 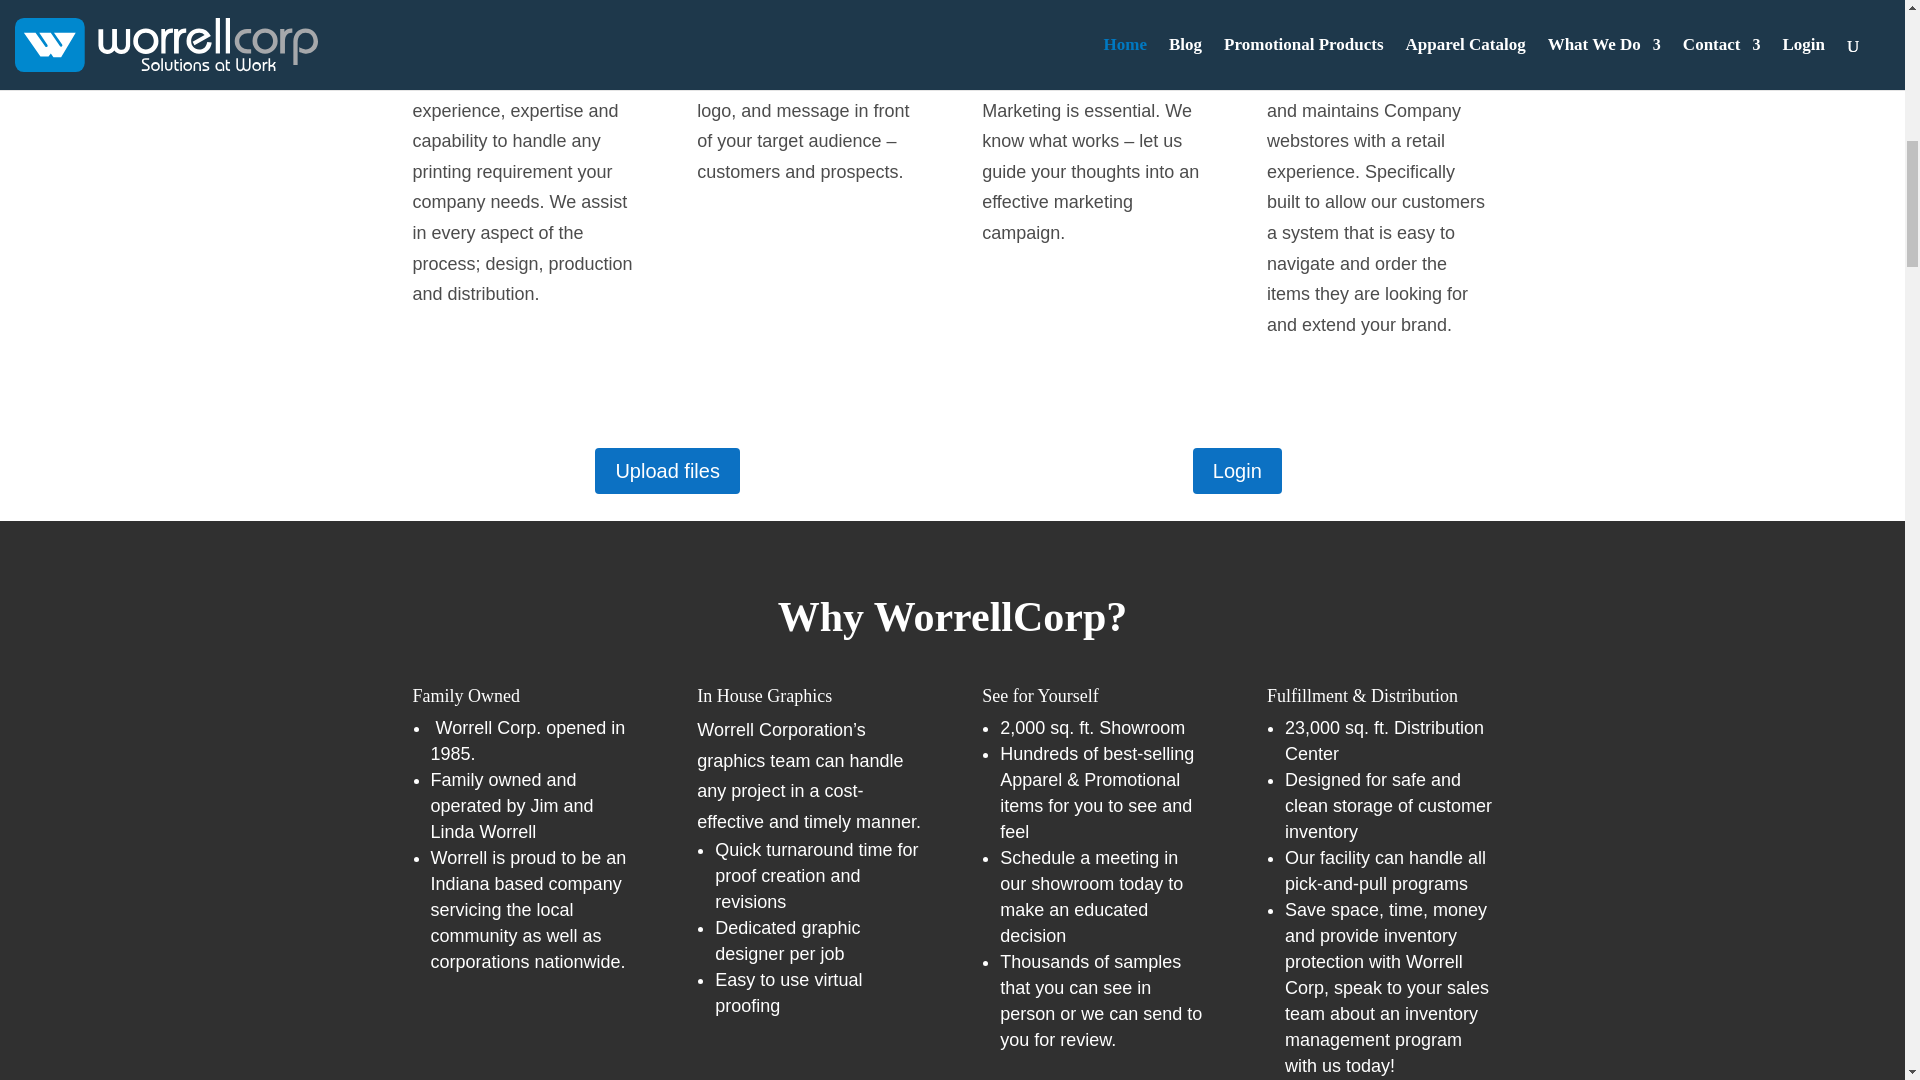 What do you see at coordinates (1094, 46) in the screenshot?
I see `Marketing Products` at bounding box center [1094, 46].